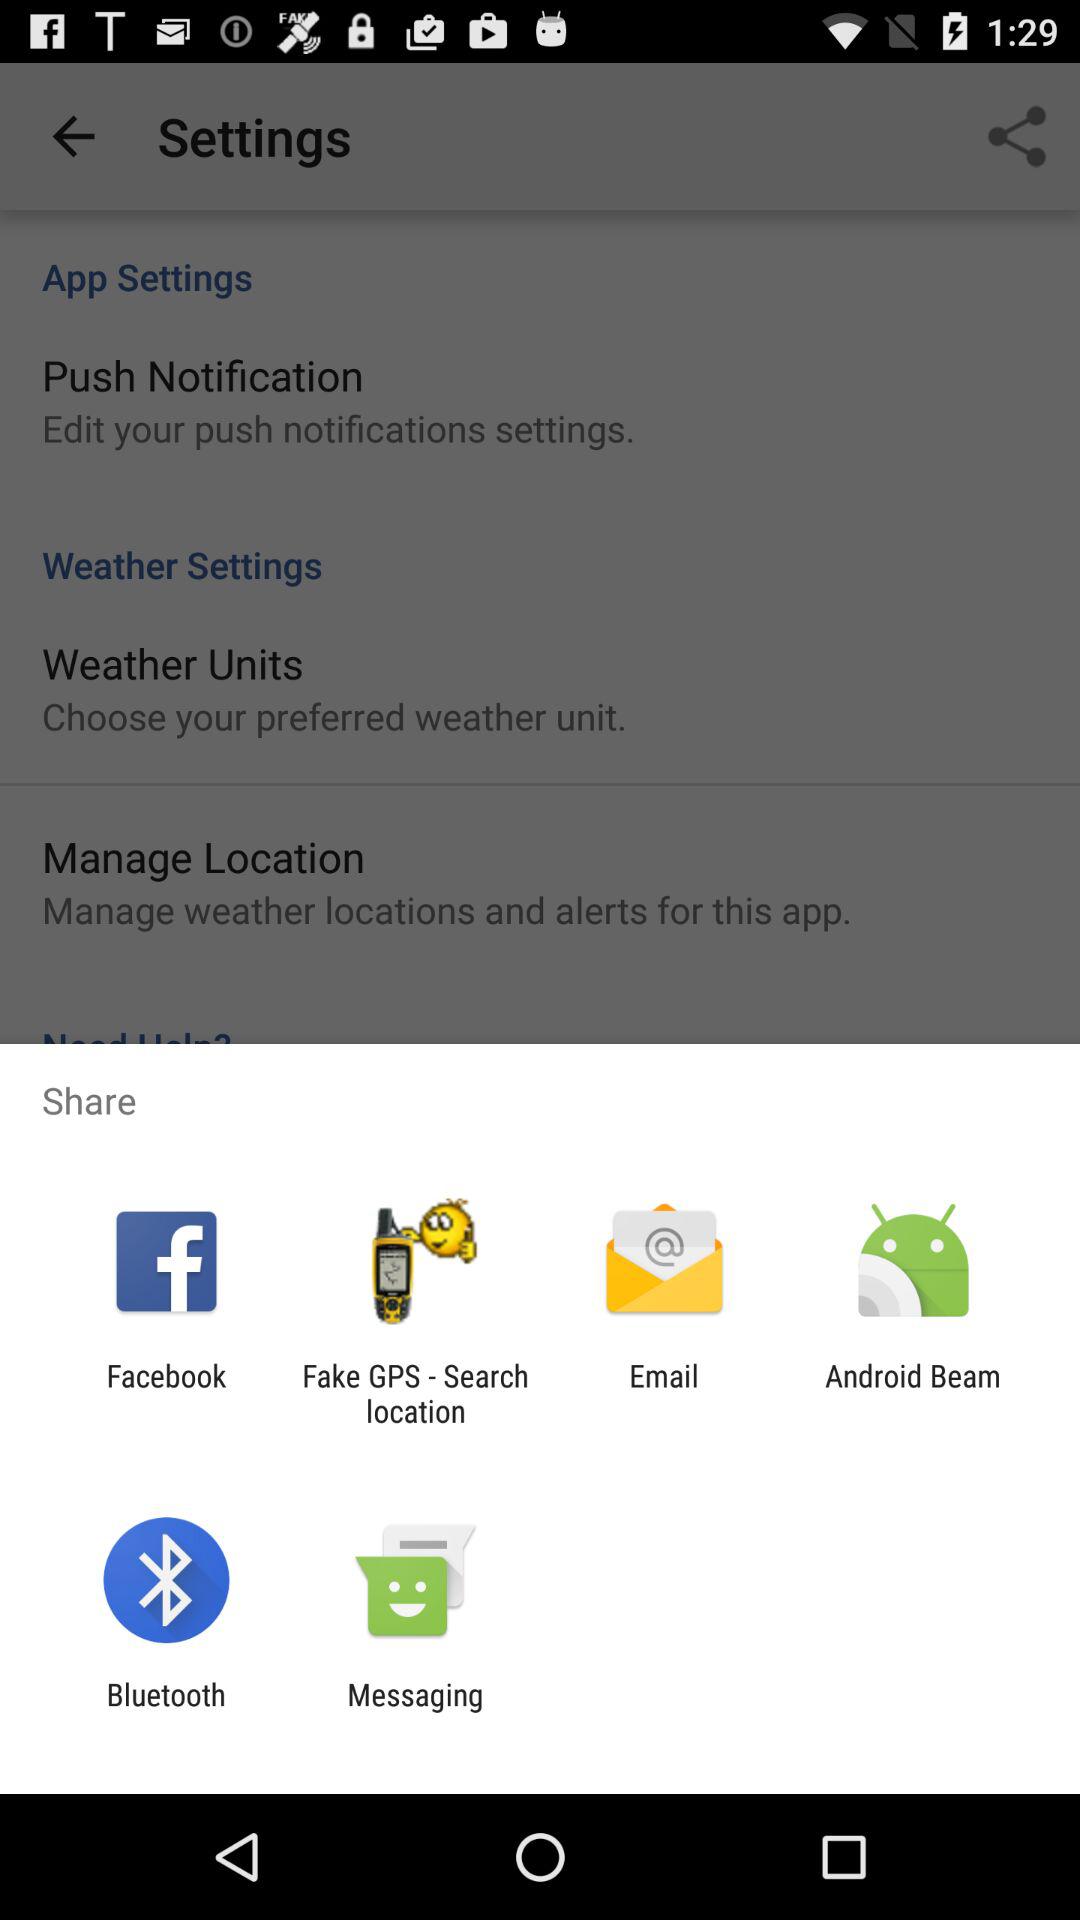 Image resolution: width=1080 pixels, height=1920 pixels. What do you see at coordinates (166, 1393) in the screenshot?
I see `tap the icon next to fake gps search item` at bounding box center [166, 1393].